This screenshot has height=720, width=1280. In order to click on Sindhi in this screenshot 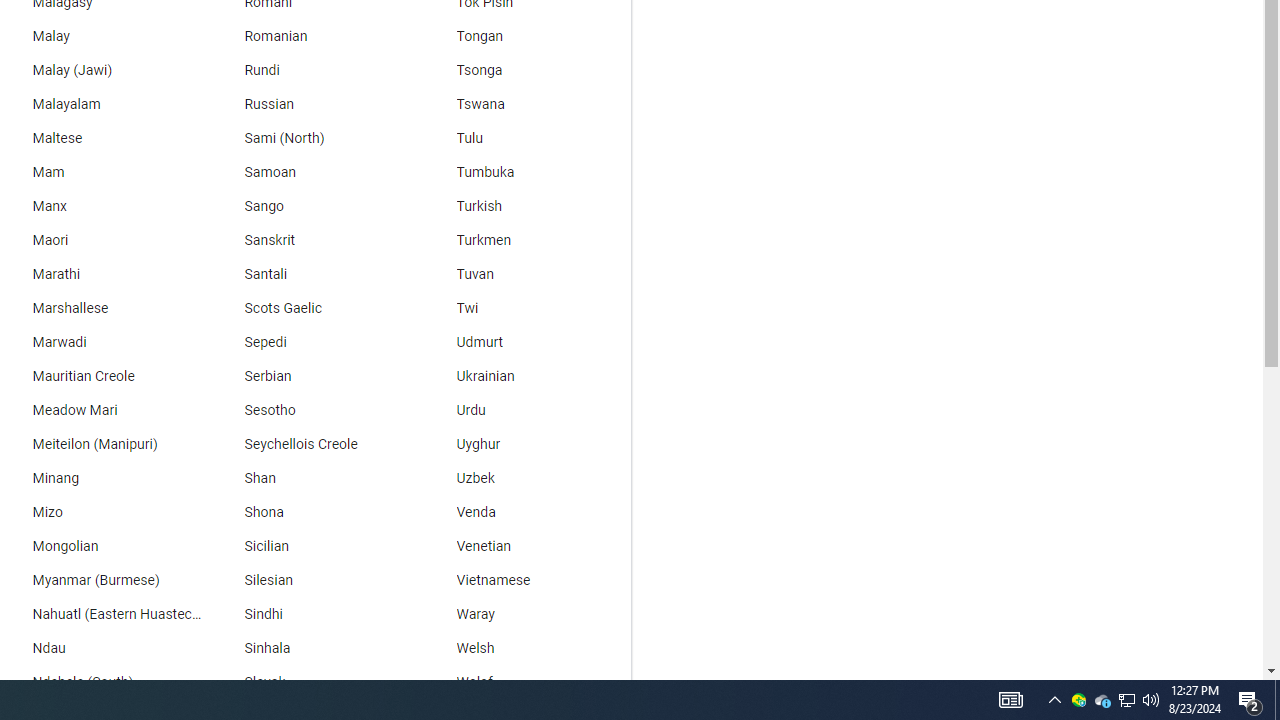, I will do `click(312, 614)`.